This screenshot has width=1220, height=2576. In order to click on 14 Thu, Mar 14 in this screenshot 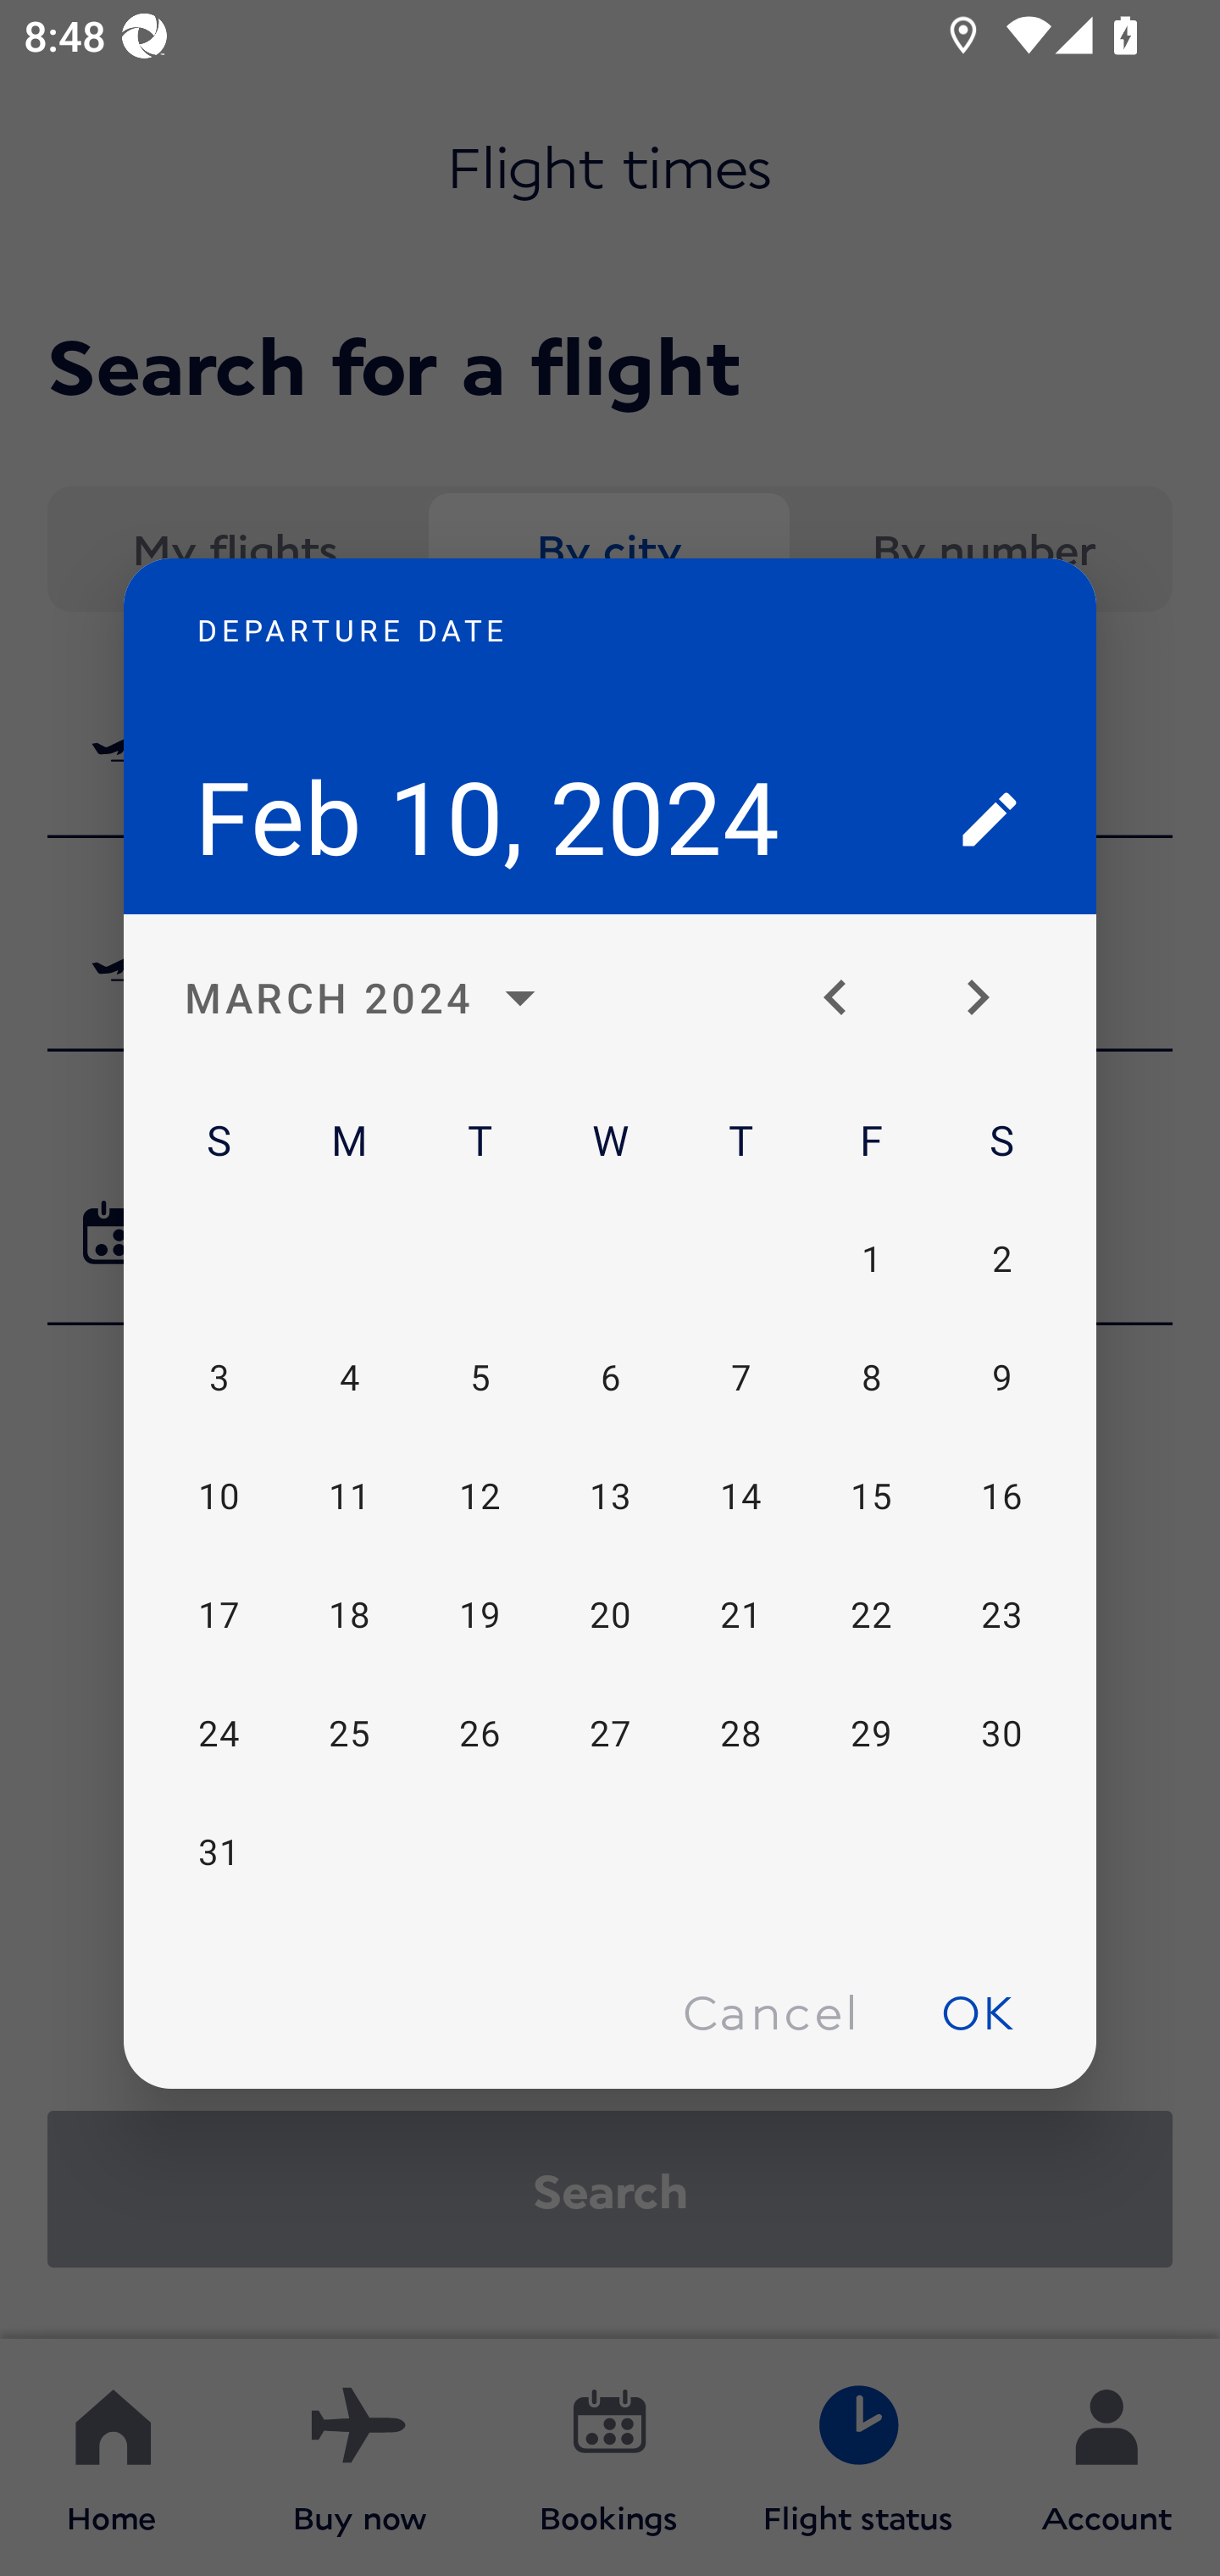, I will do `click(740, 1496)`.